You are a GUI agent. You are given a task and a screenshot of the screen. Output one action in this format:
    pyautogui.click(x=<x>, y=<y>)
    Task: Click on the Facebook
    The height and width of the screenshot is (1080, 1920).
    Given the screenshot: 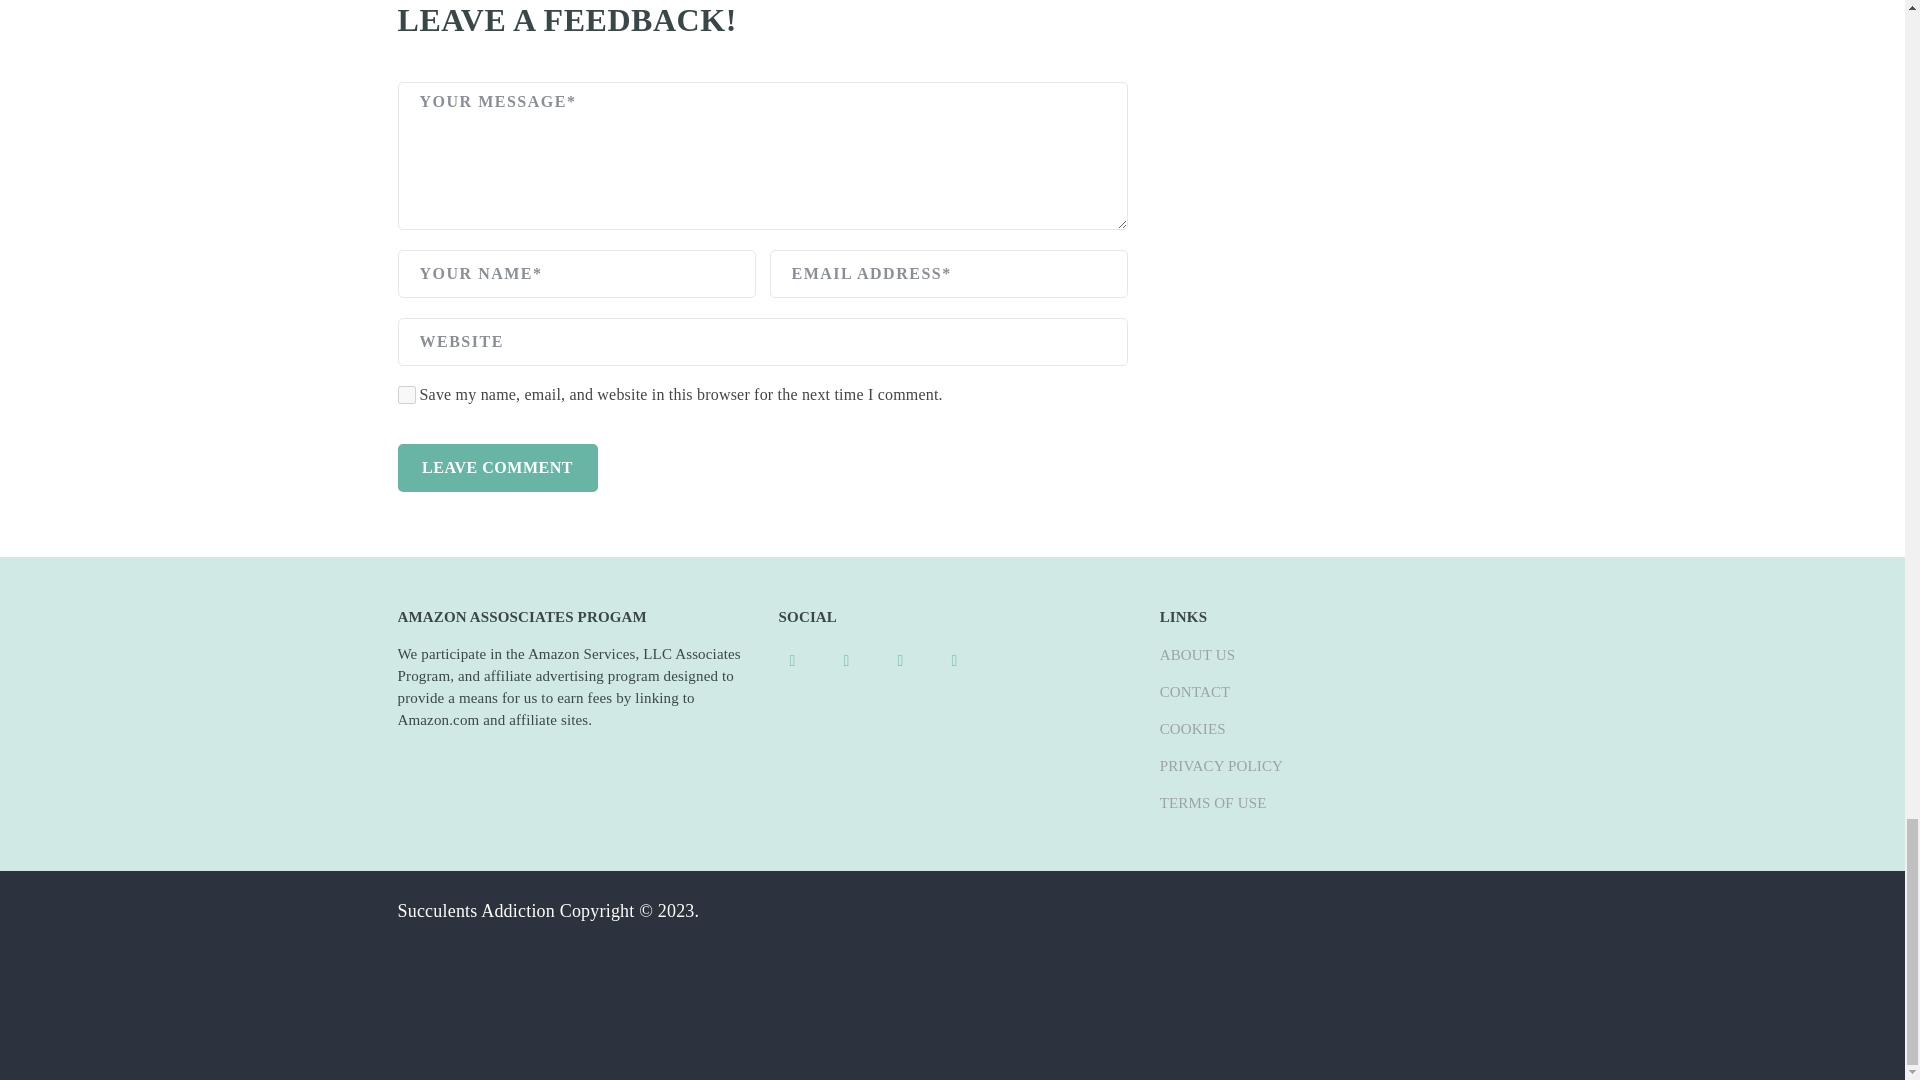 What is the action you would take?
    pyautogui.click(x=792, y=658)
    